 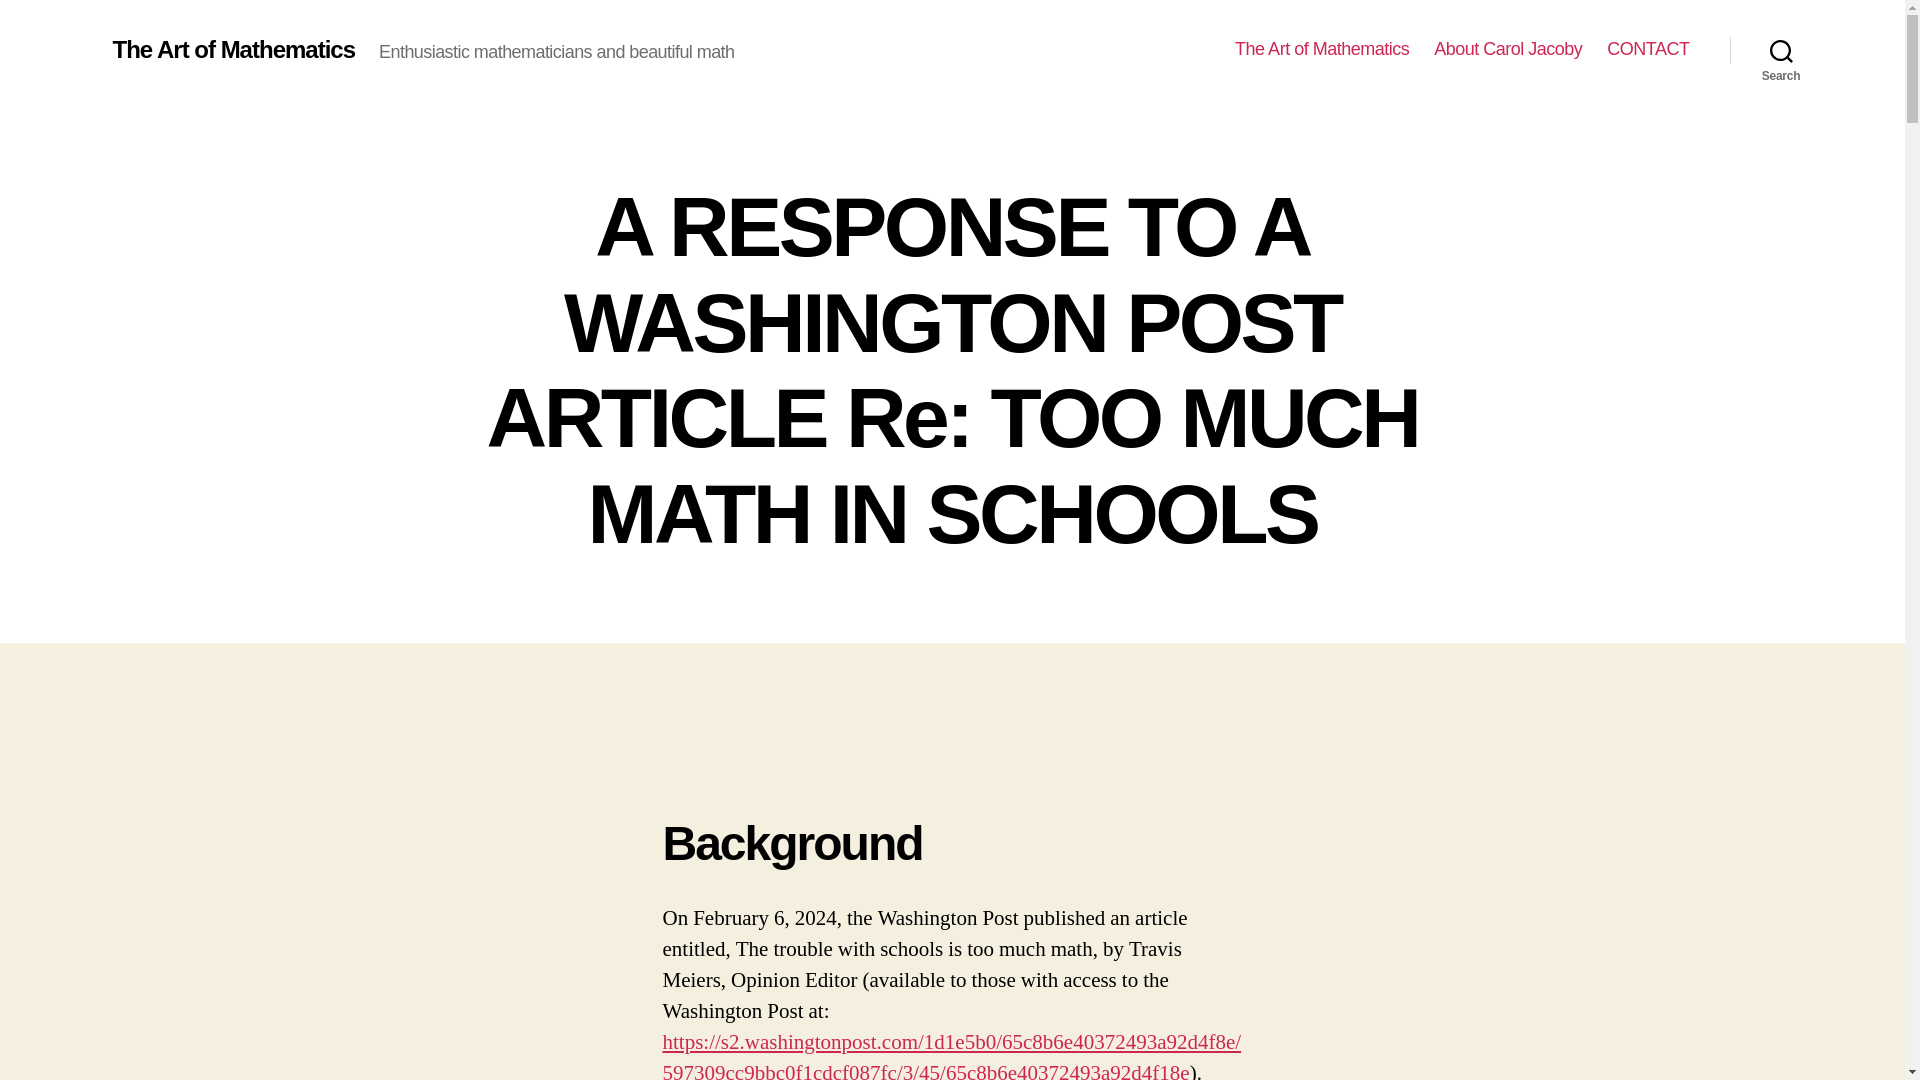 I want to click on The Art of Mathematics, so click(x=233, y=49).